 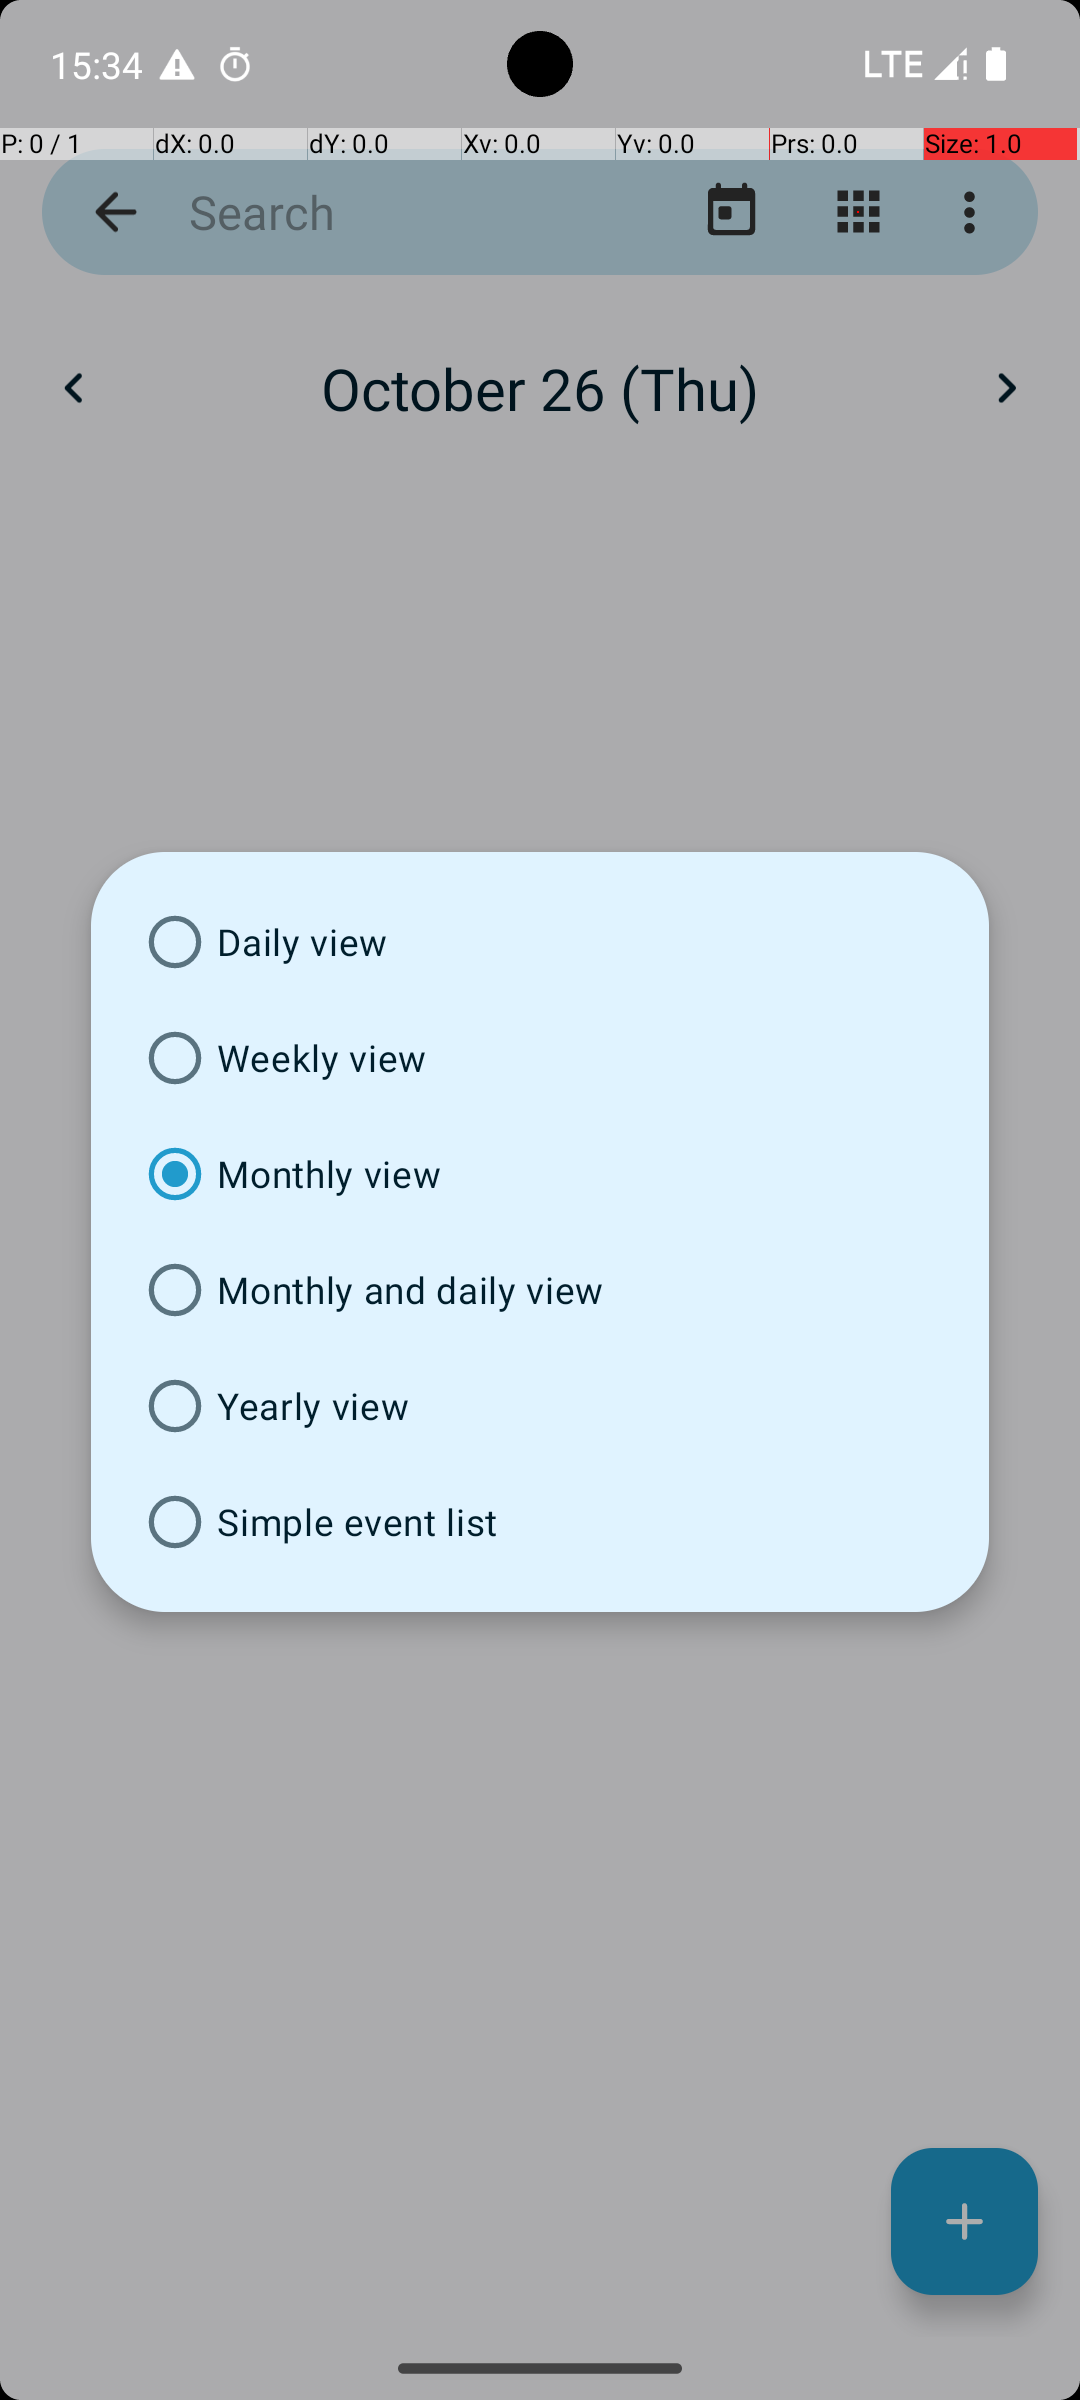 What do you see at coordinates (540, 942) in the screenshot?
I see `Daily view` at bounding box center [540, 942].